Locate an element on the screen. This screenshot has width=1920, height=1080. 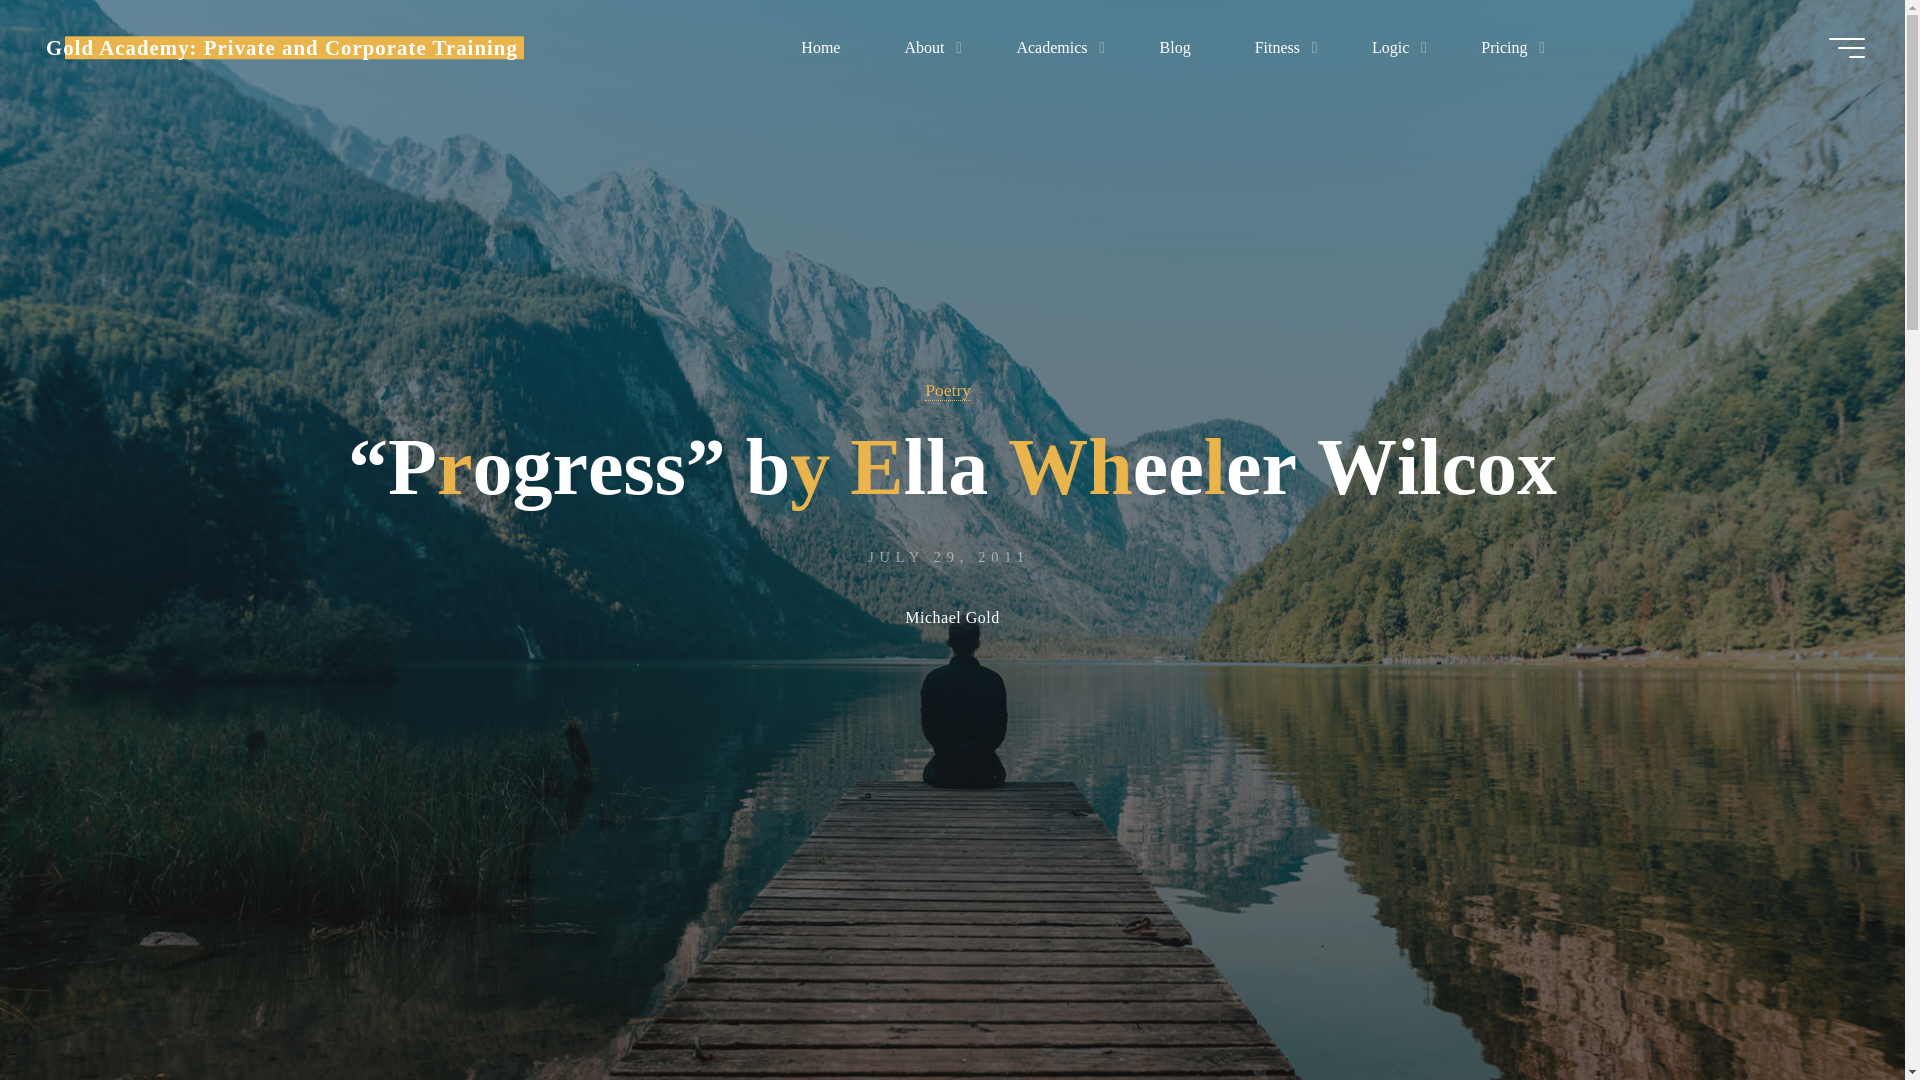
View all posts by Michael Gold is located at coordinates (951, 620).